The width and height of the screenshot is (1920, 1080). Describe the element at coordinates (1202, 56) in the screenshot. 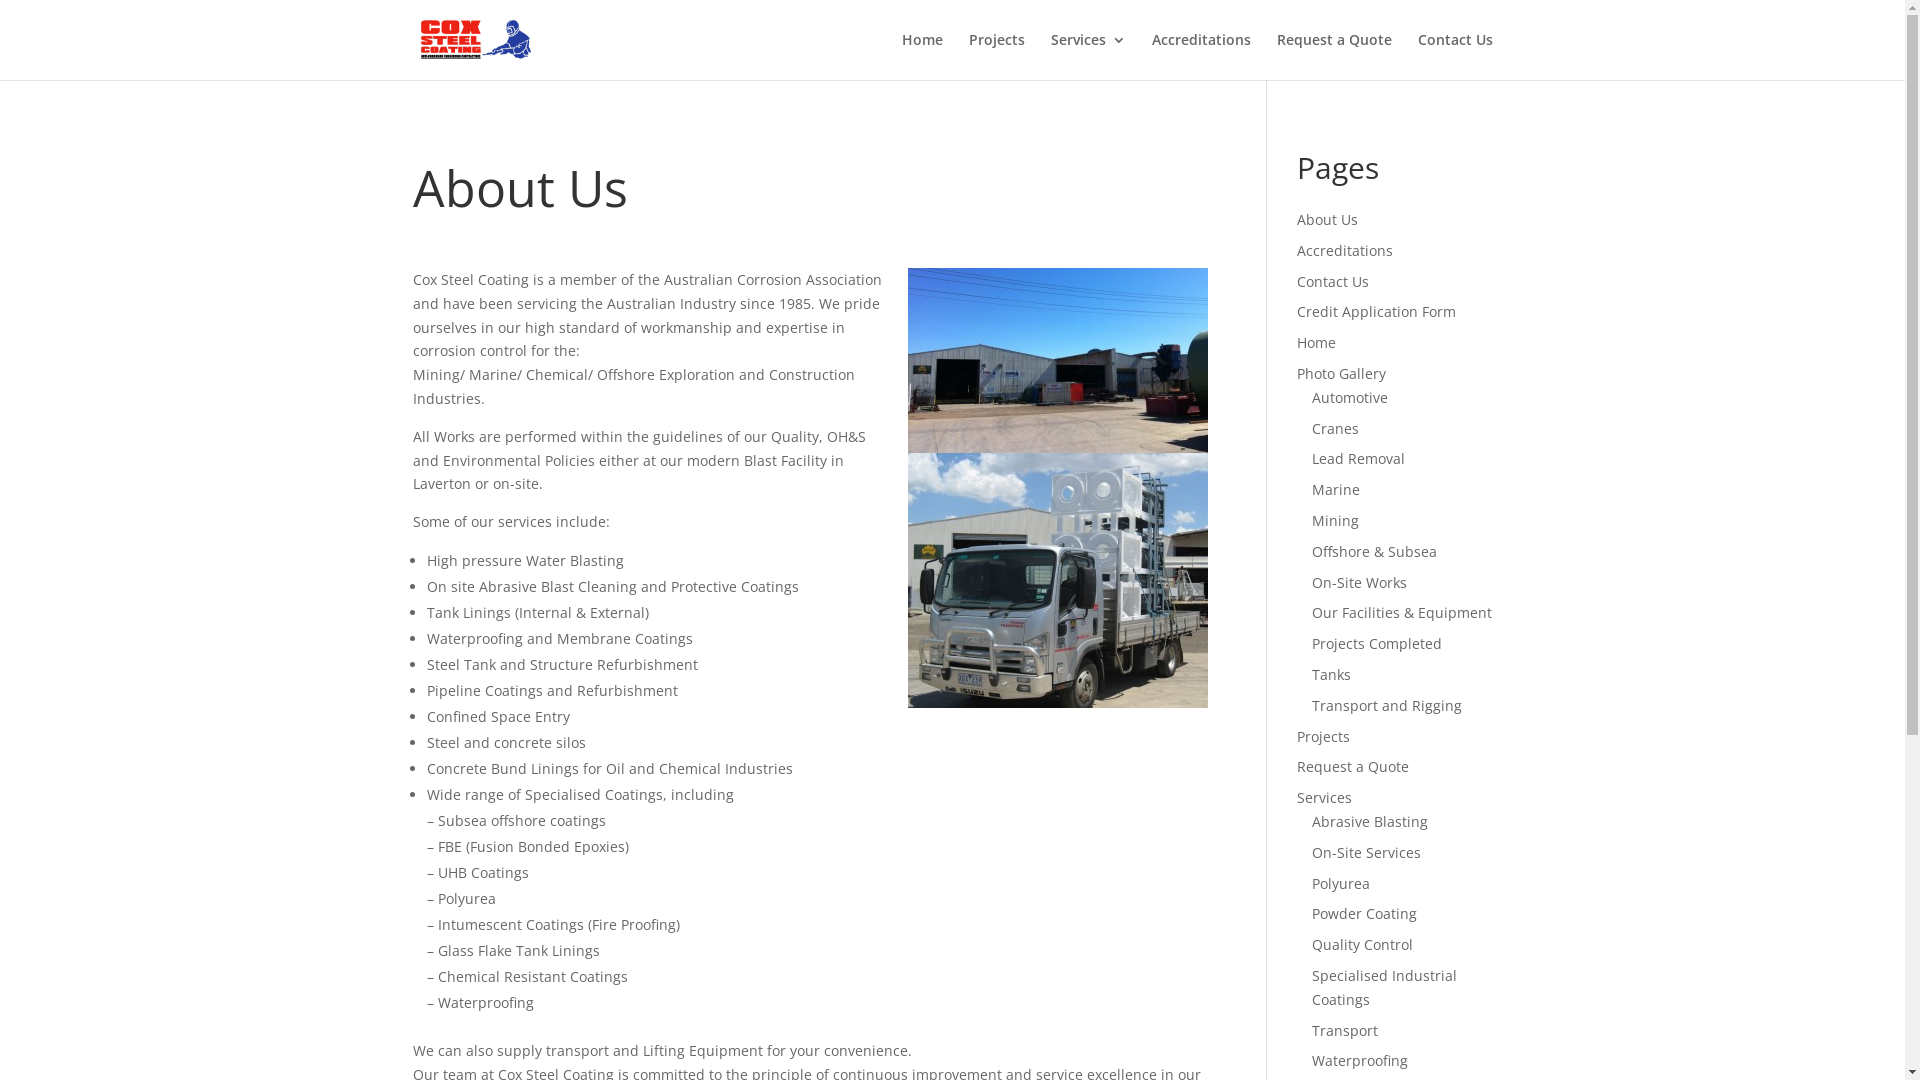

I see `Accreditations` at that location.